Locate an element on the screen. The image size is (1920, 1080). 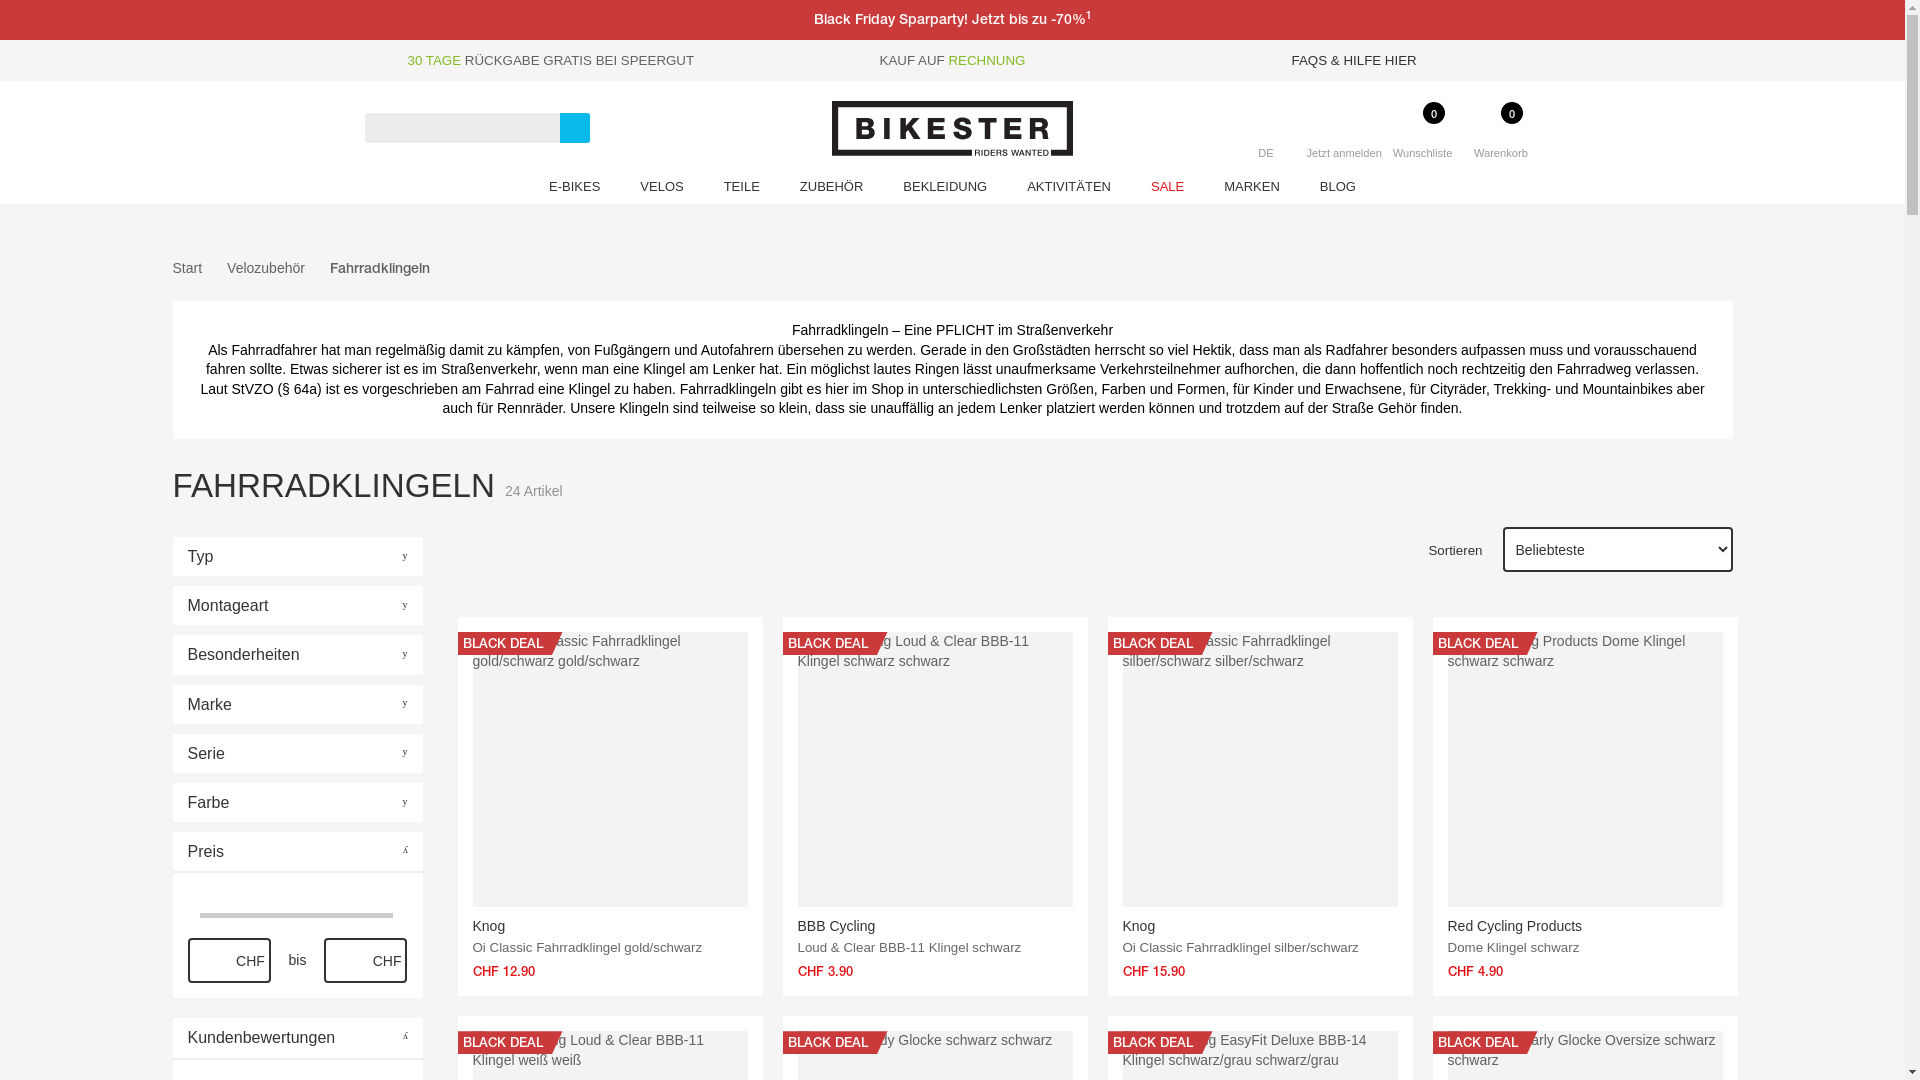
BBB Cycling Loud & Clear BBB-11 Klingel schwarz schwarz is located at coordinates (936, 770).